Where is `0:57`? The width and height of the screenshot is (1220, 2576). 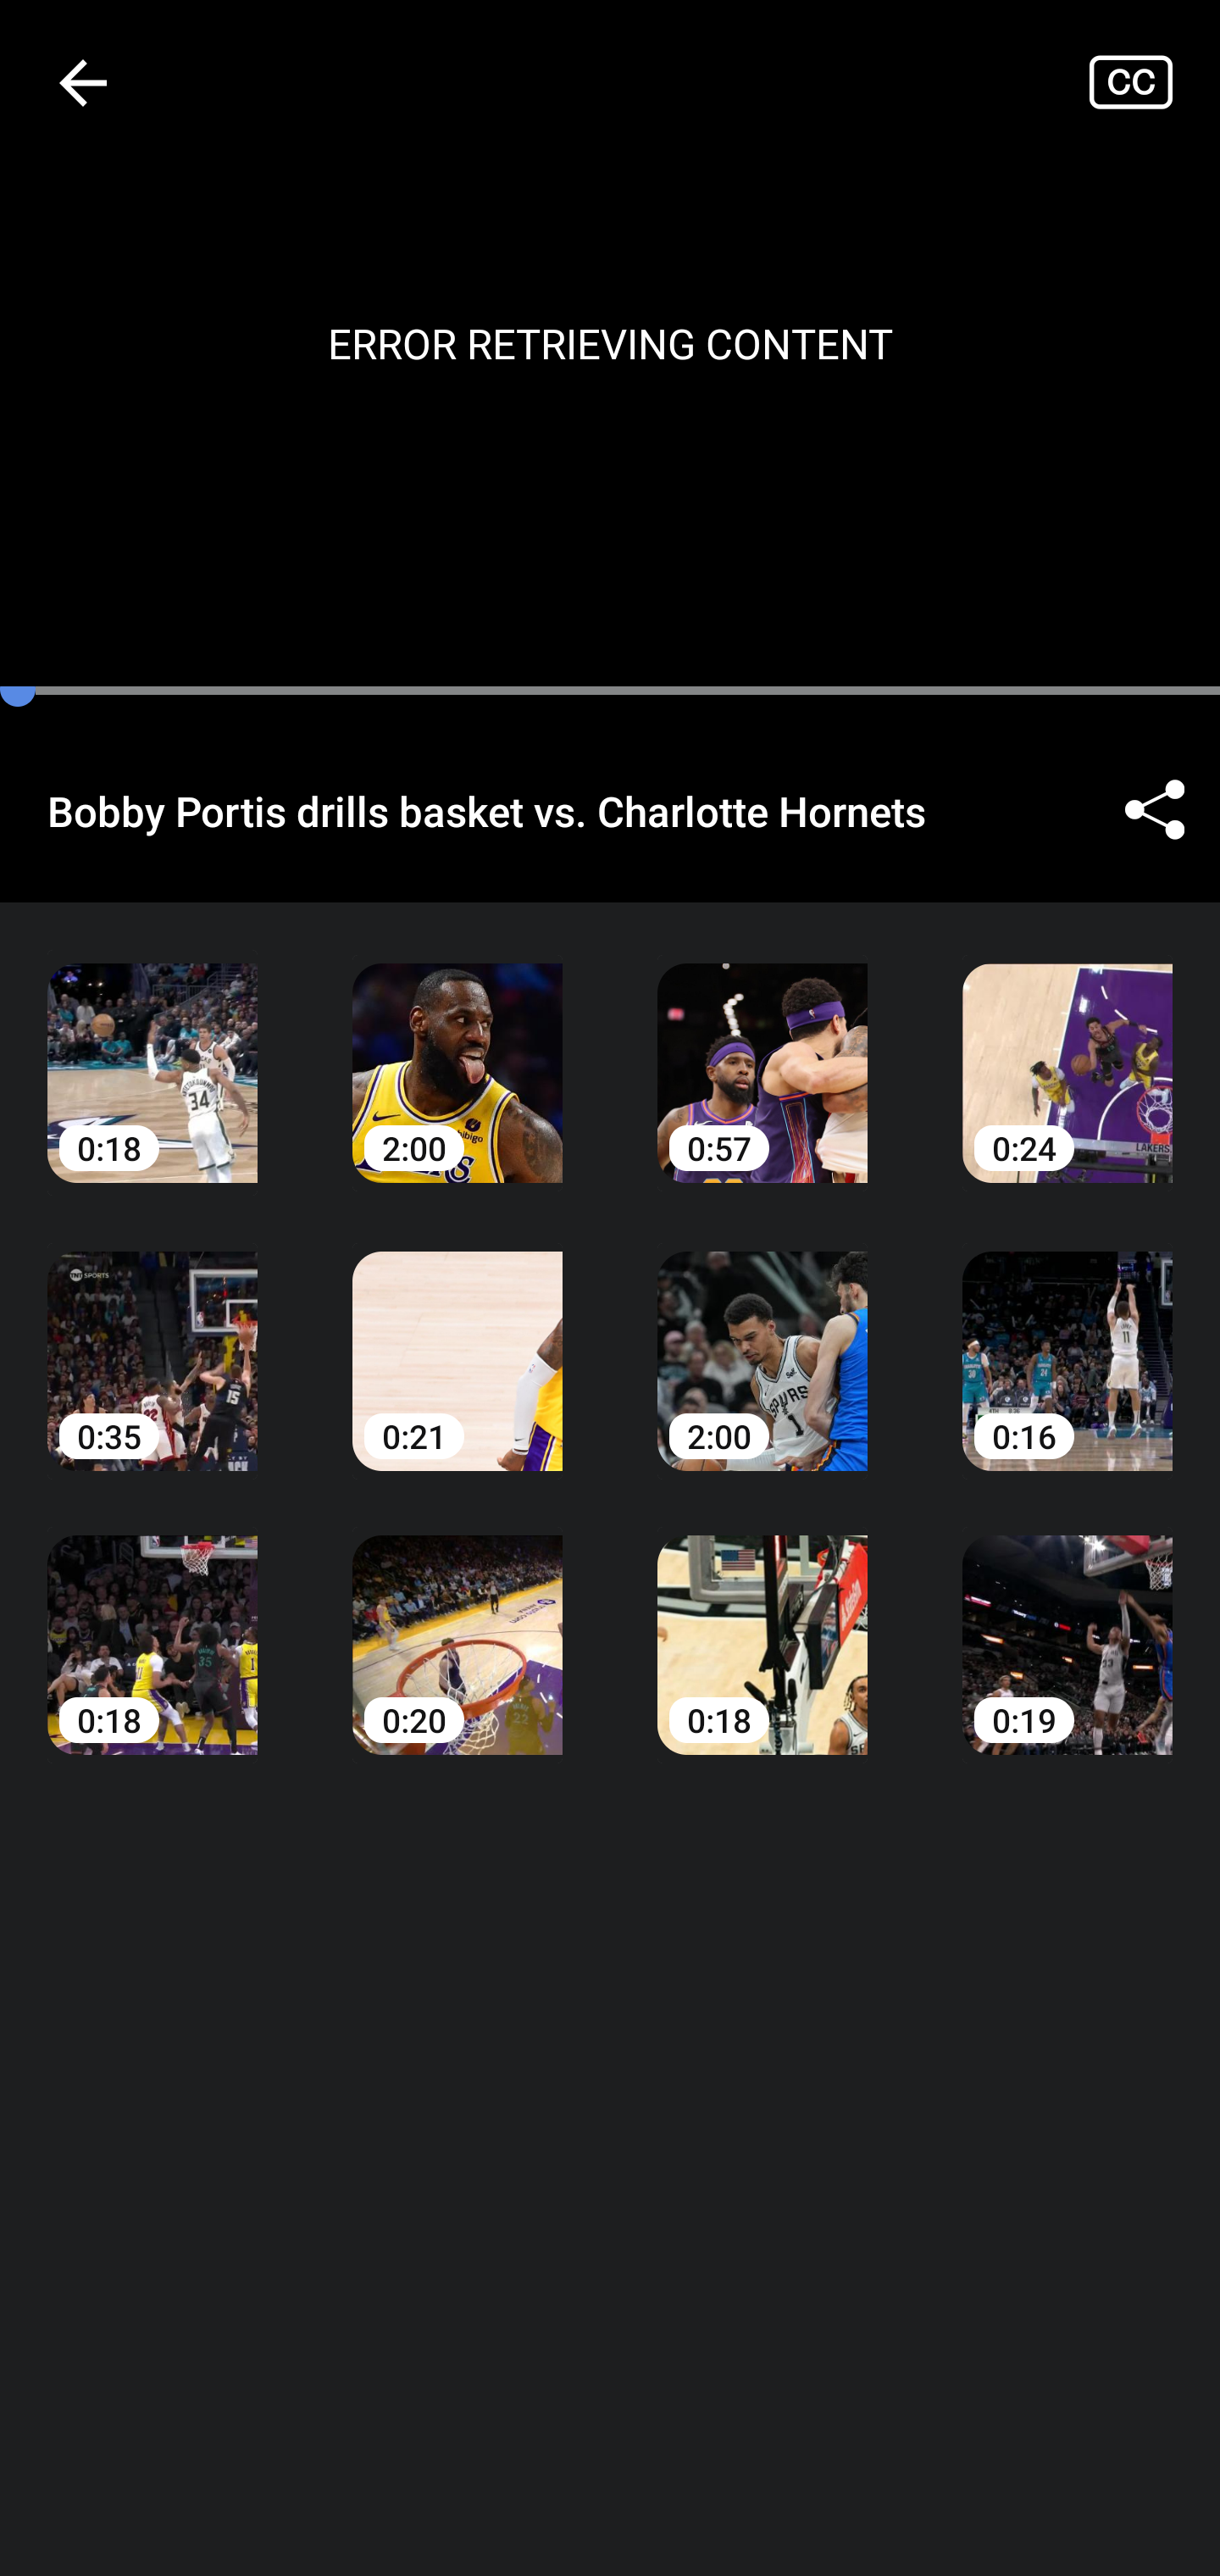 0:57 is located at coordinates (762, 1048).